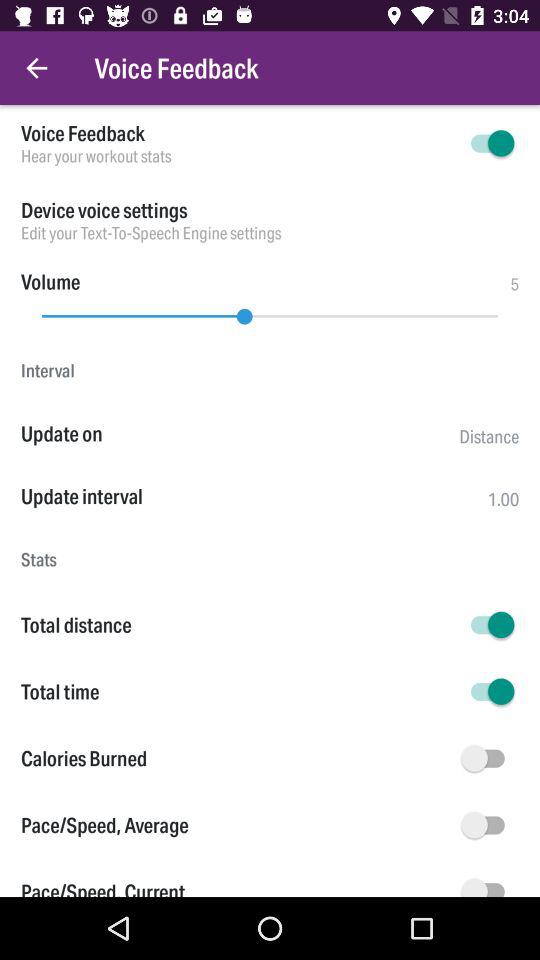 This screenshot has width=540, height=960. What do you see at coordinates (238, 624) in the screenshot?
I see `swipe until the total distance` at bounding box center [238, 624].